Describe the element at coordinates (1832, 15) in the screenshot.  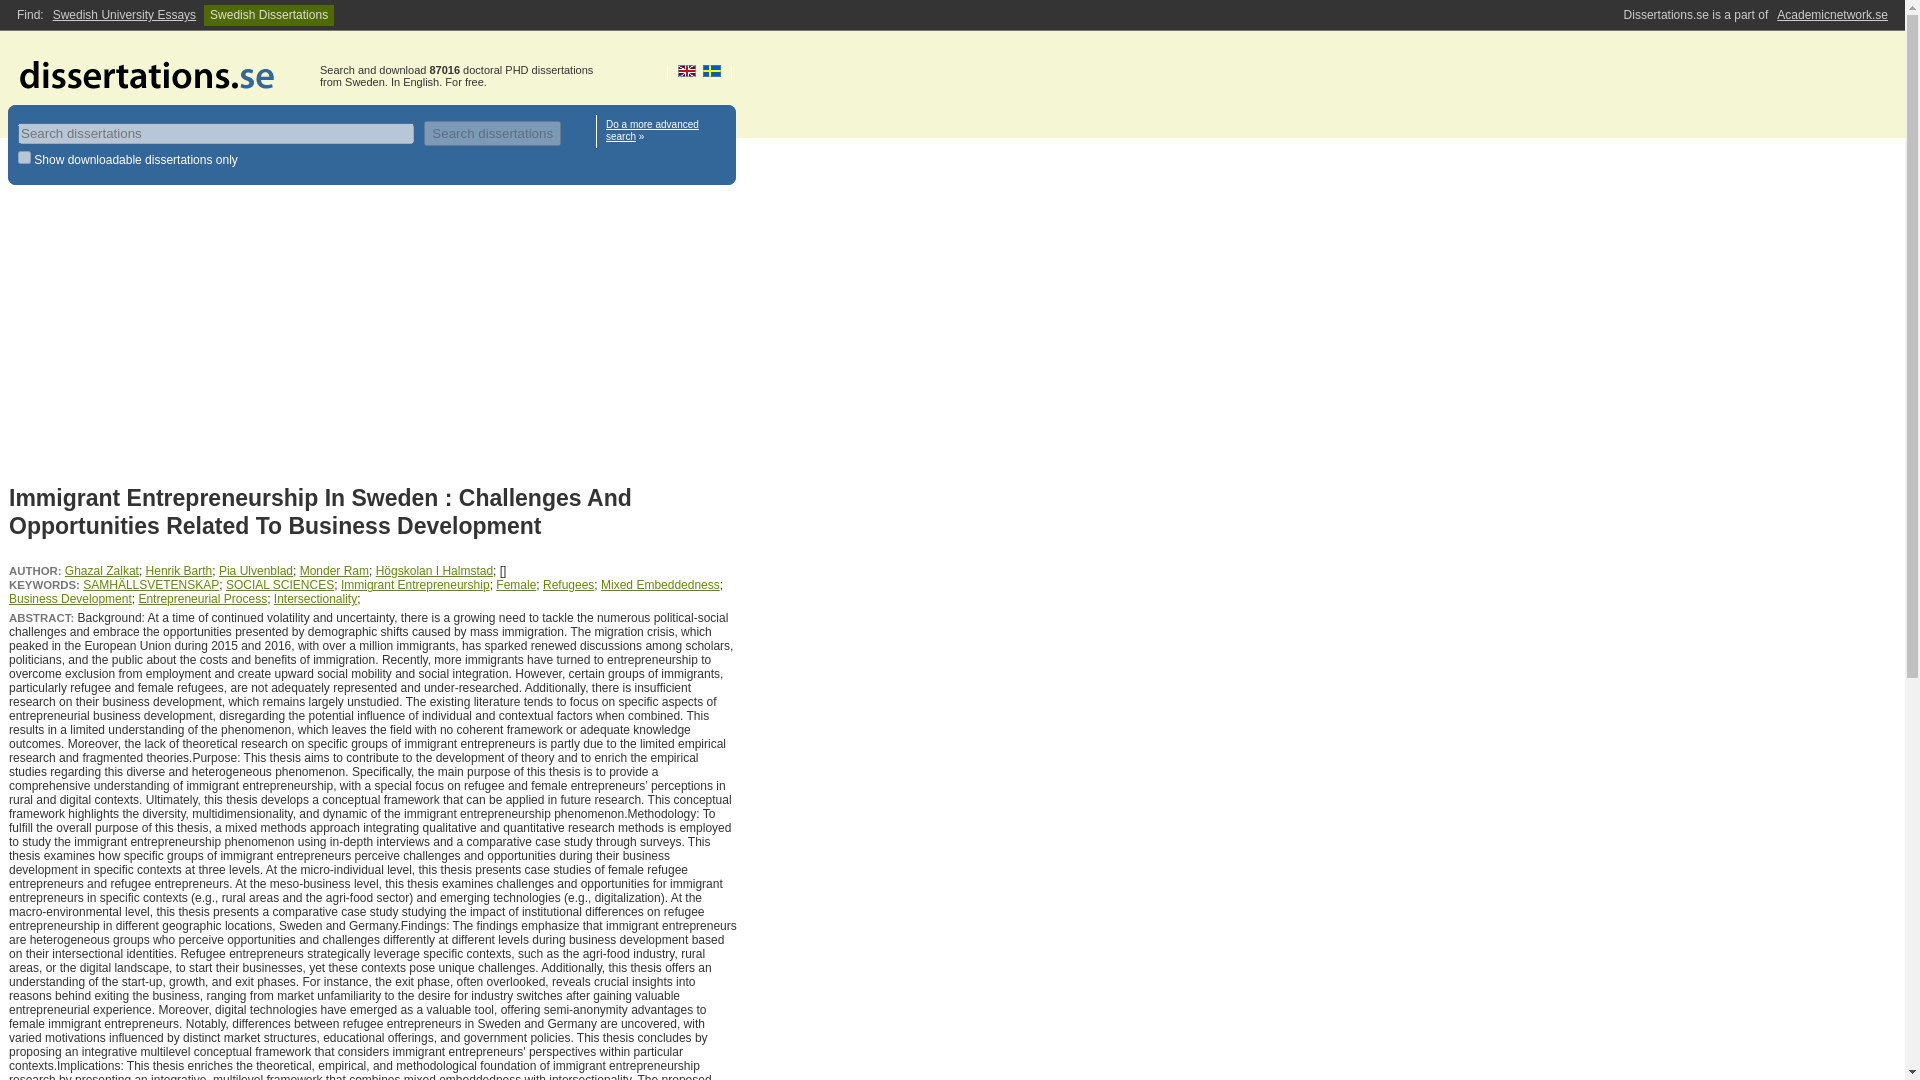
I see `Academicnetwork.se` at that location.